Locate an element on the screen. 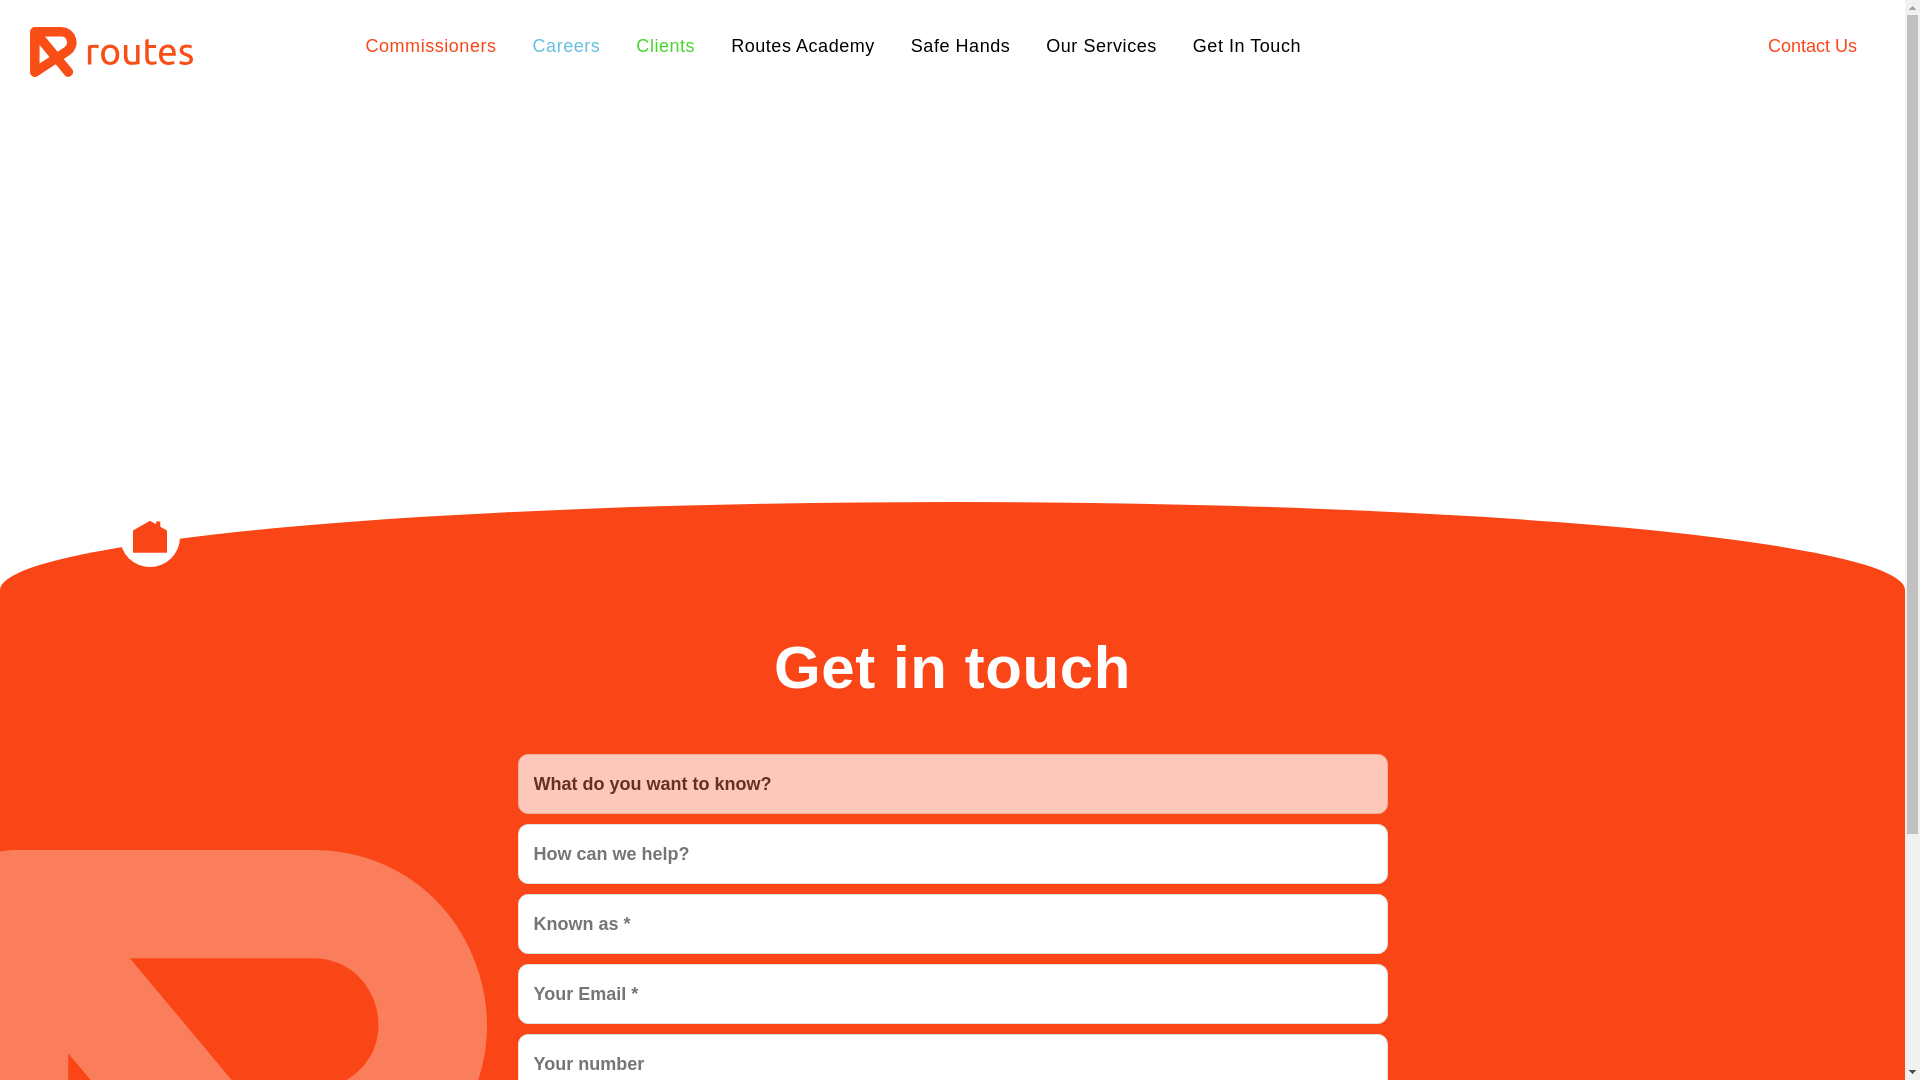 Image resolution: width=1920 pixels, height=1080 pixels. Routes Academy is located at coordinates (803, 46).